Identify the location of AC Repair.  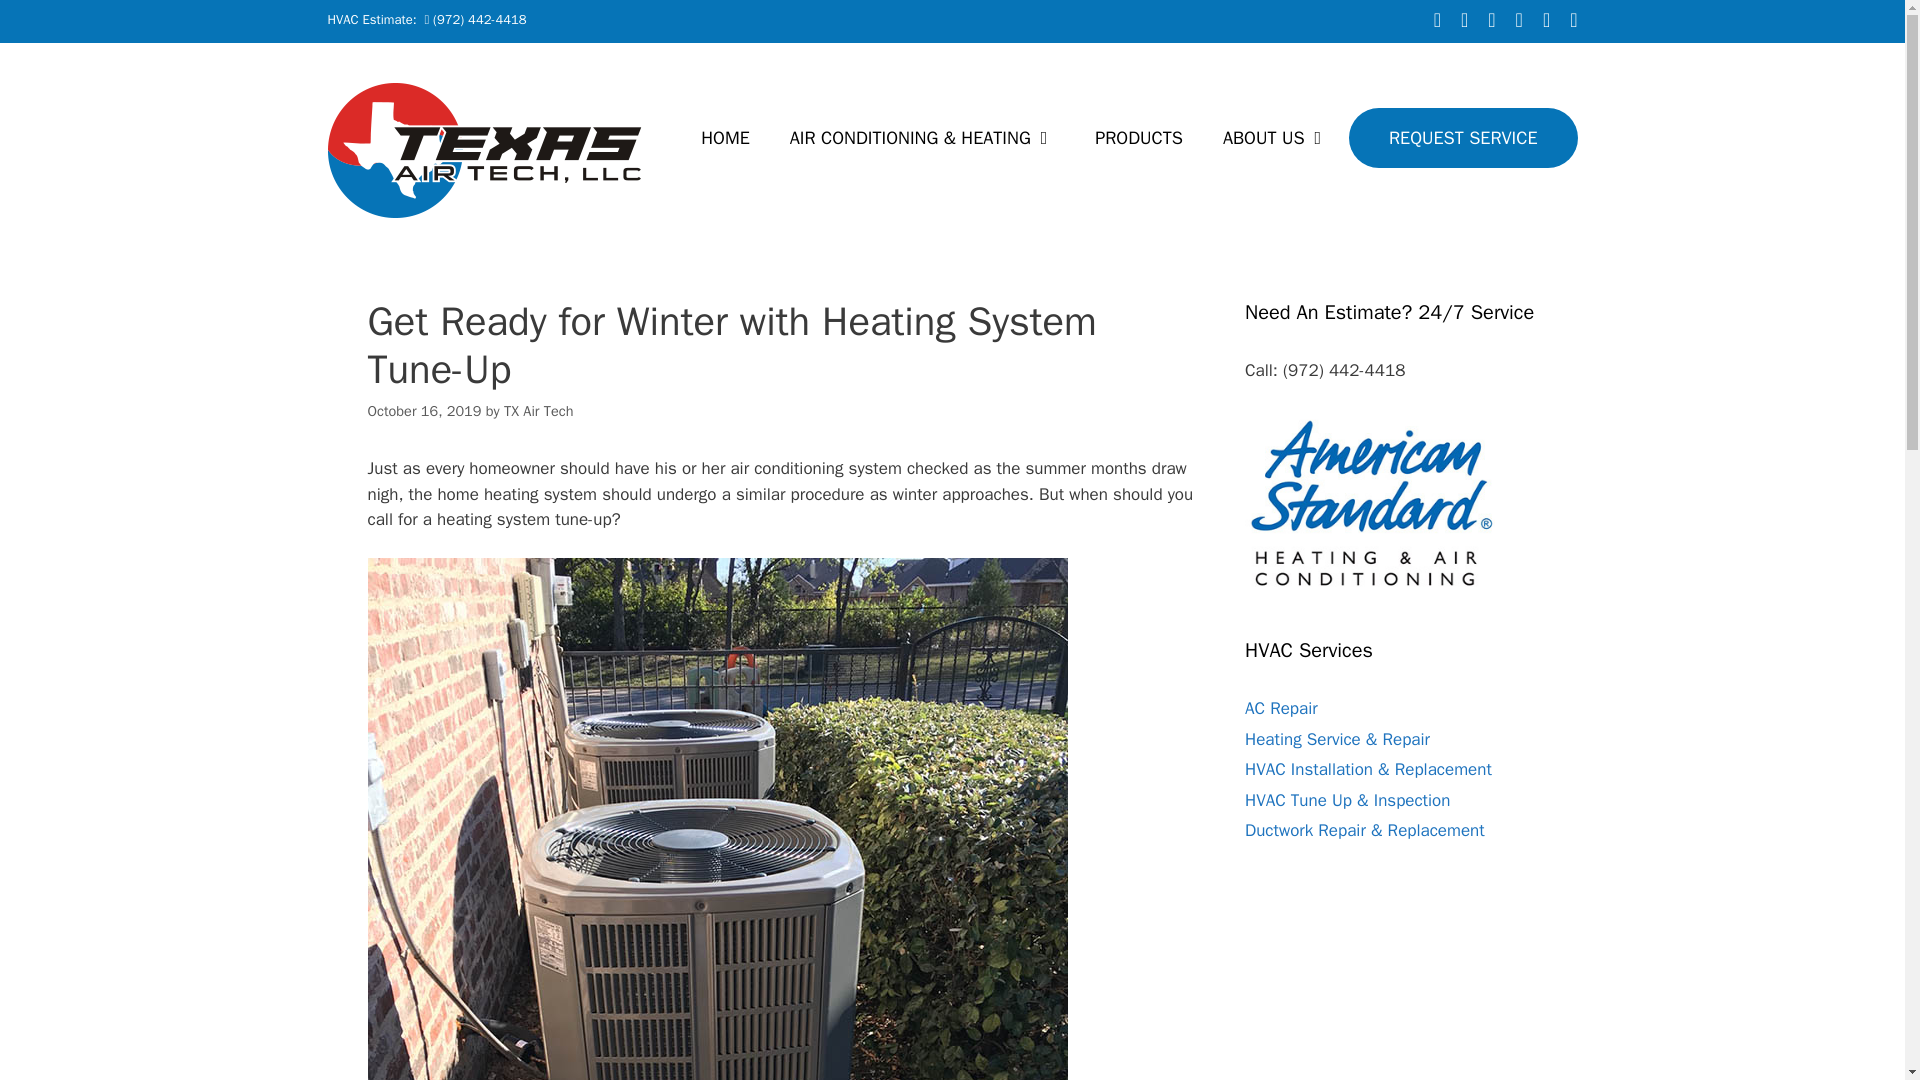
(1280, 708).